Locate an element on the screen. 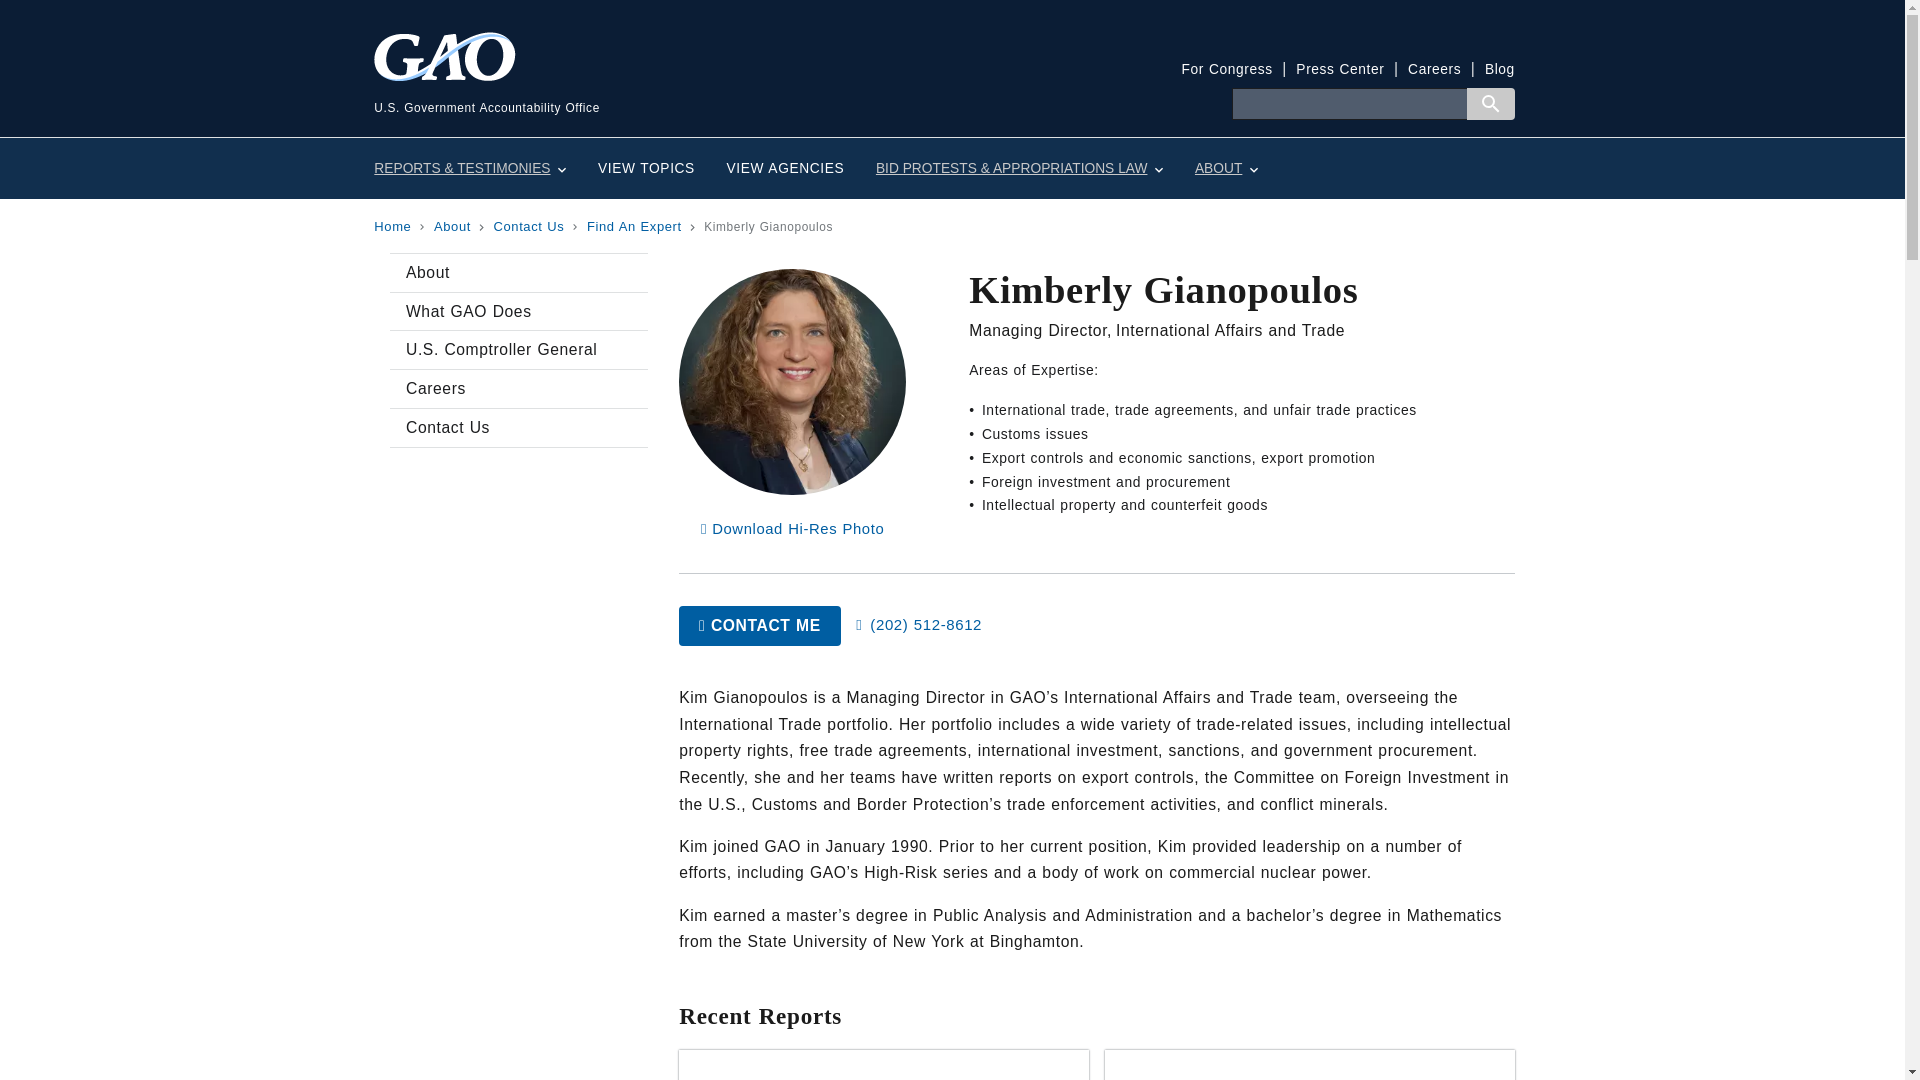 This screenshot has width=1920, height=1080. Download Hi-Res Photo is located at coordinates (792, 528).